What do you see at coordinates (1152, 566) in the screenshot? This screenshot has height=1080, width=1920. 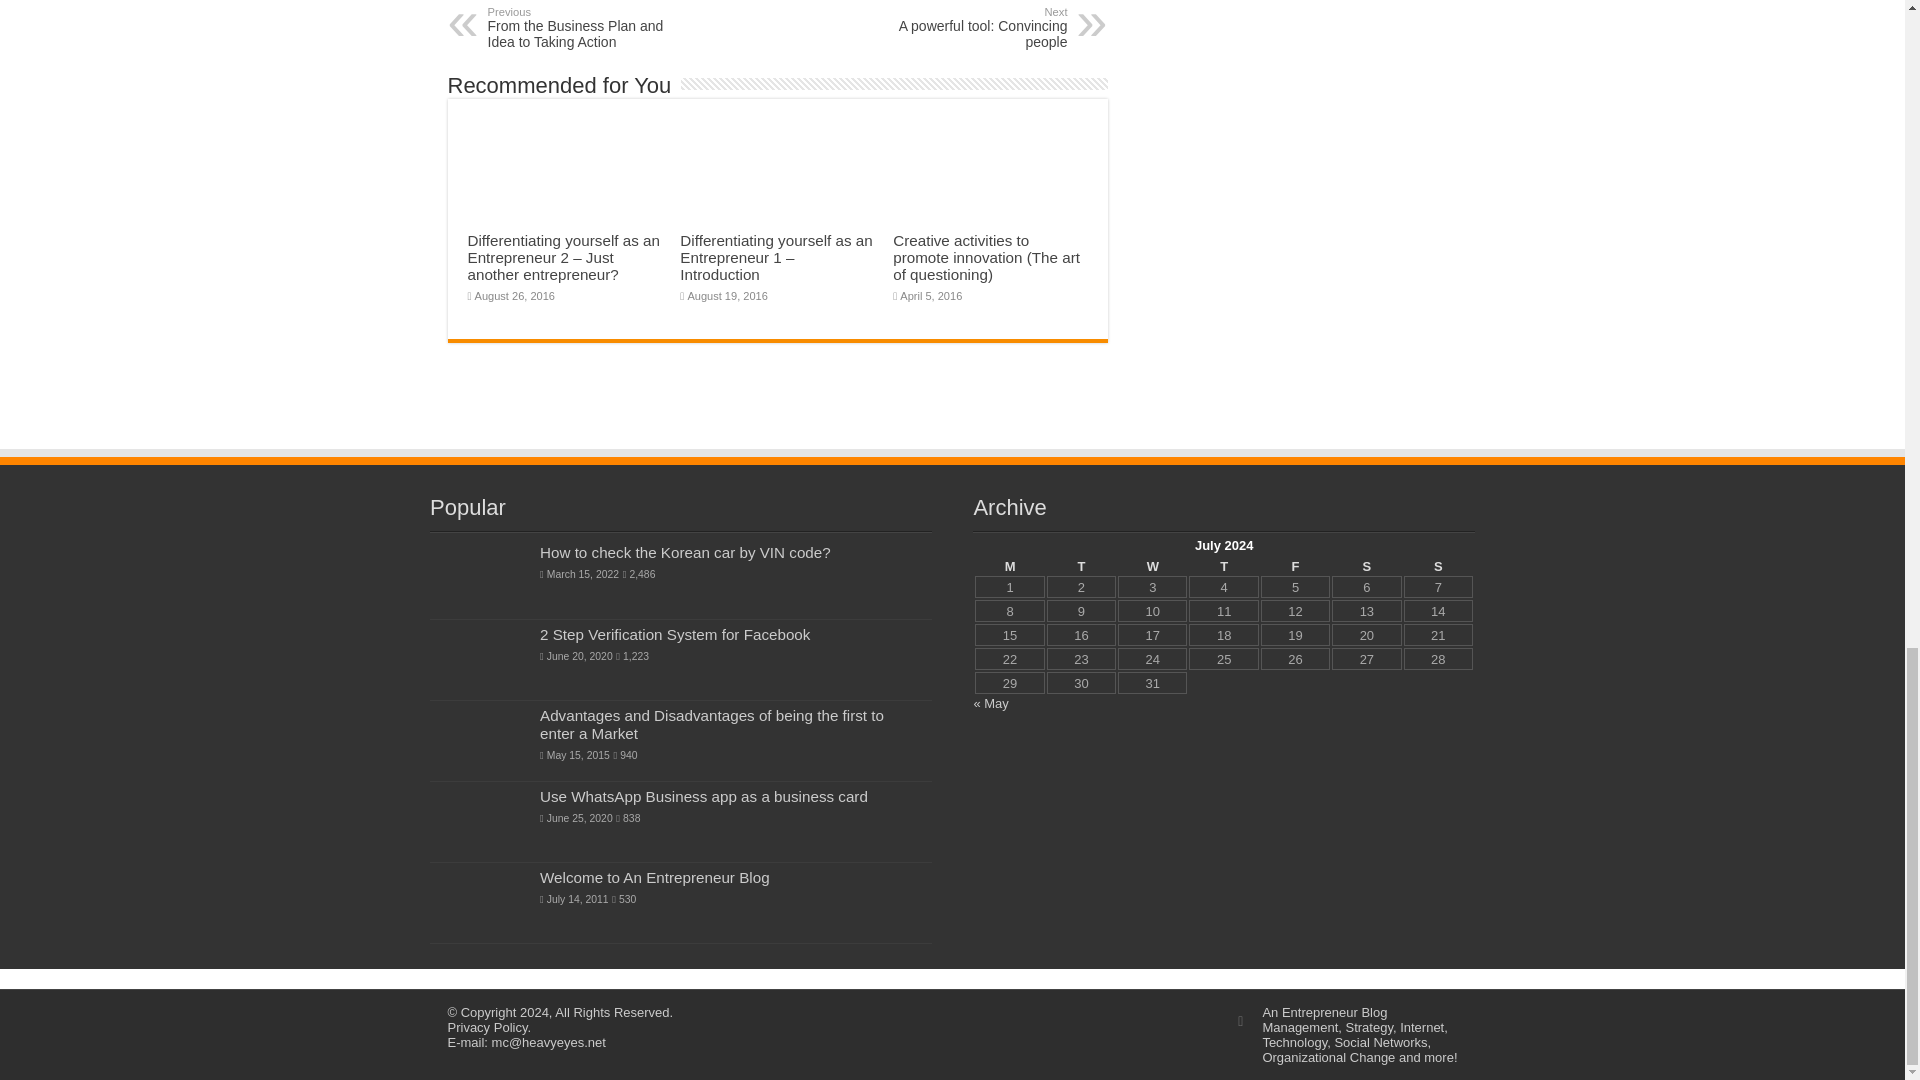 I see `Wednesday` at bounding box center [1152, 566].